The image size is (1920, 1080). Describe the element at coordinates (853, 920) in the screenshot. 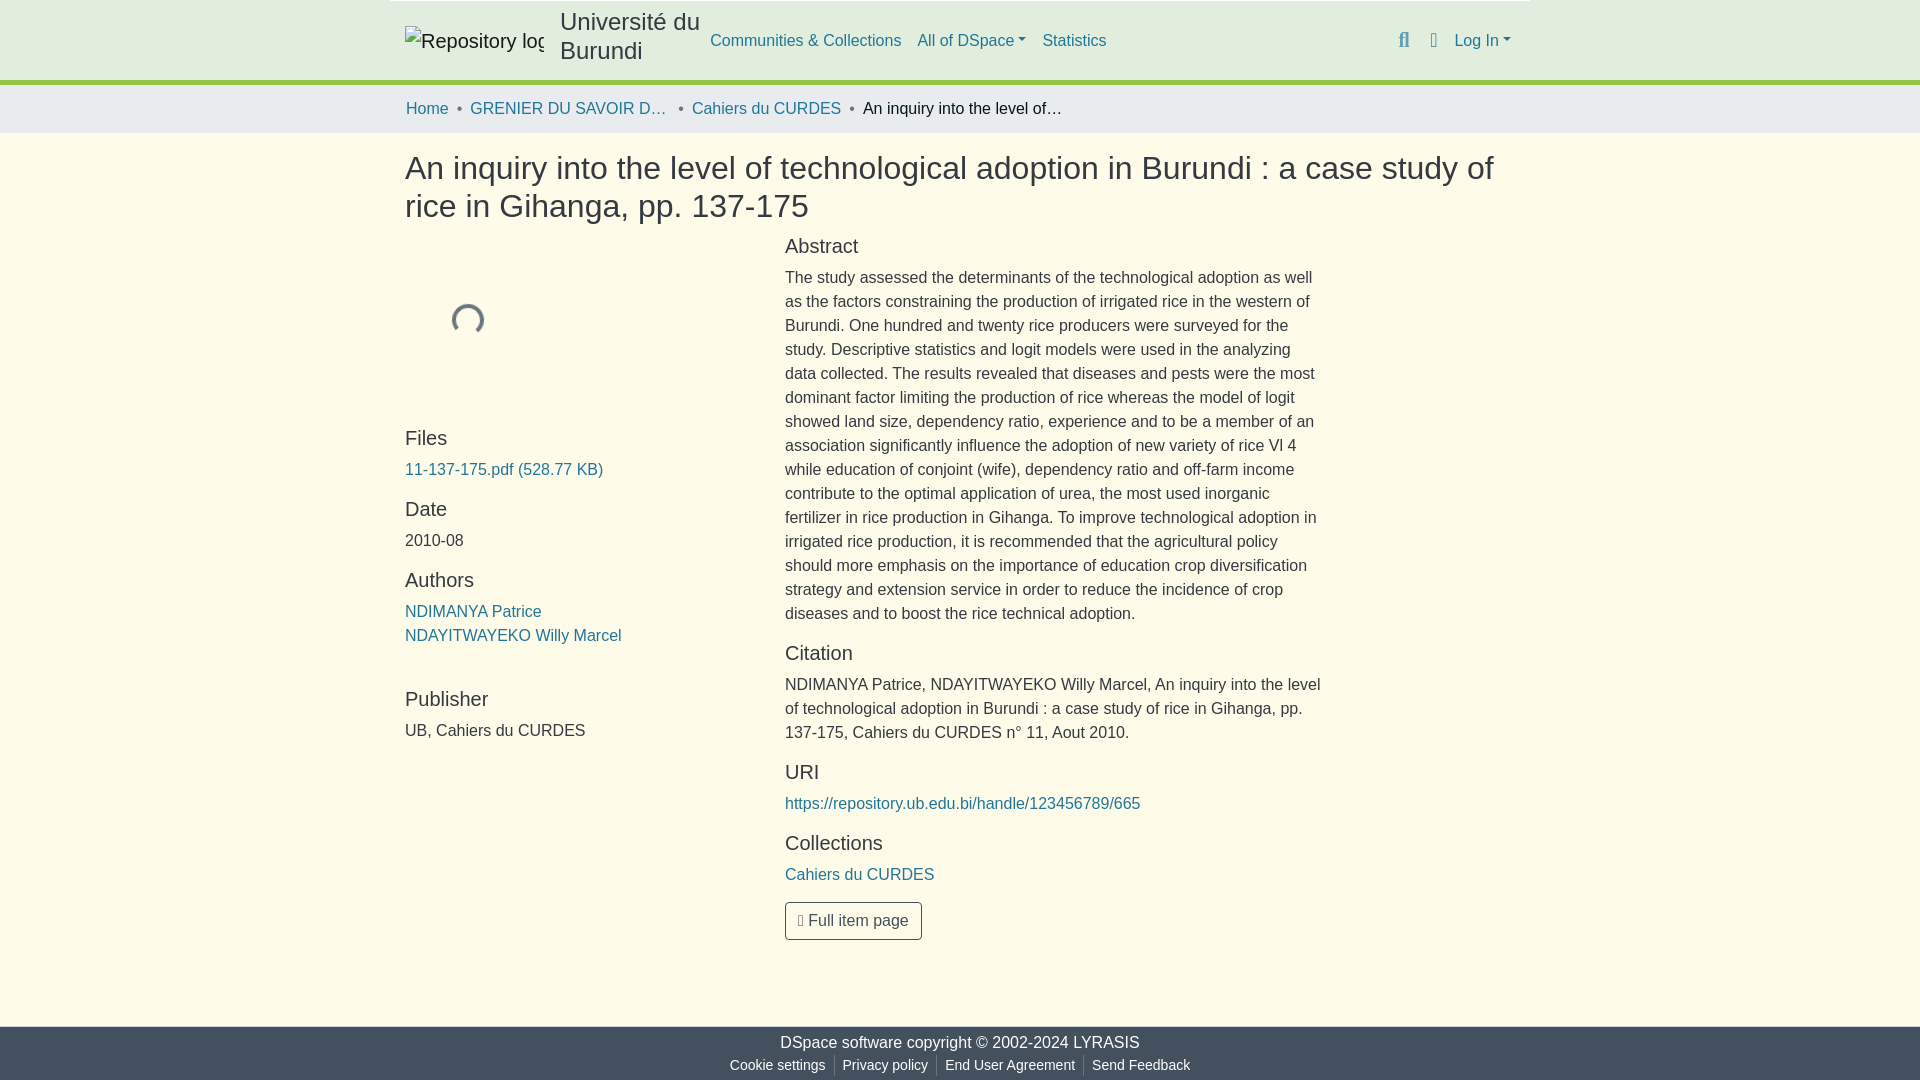

I see `Full item page` at that location.